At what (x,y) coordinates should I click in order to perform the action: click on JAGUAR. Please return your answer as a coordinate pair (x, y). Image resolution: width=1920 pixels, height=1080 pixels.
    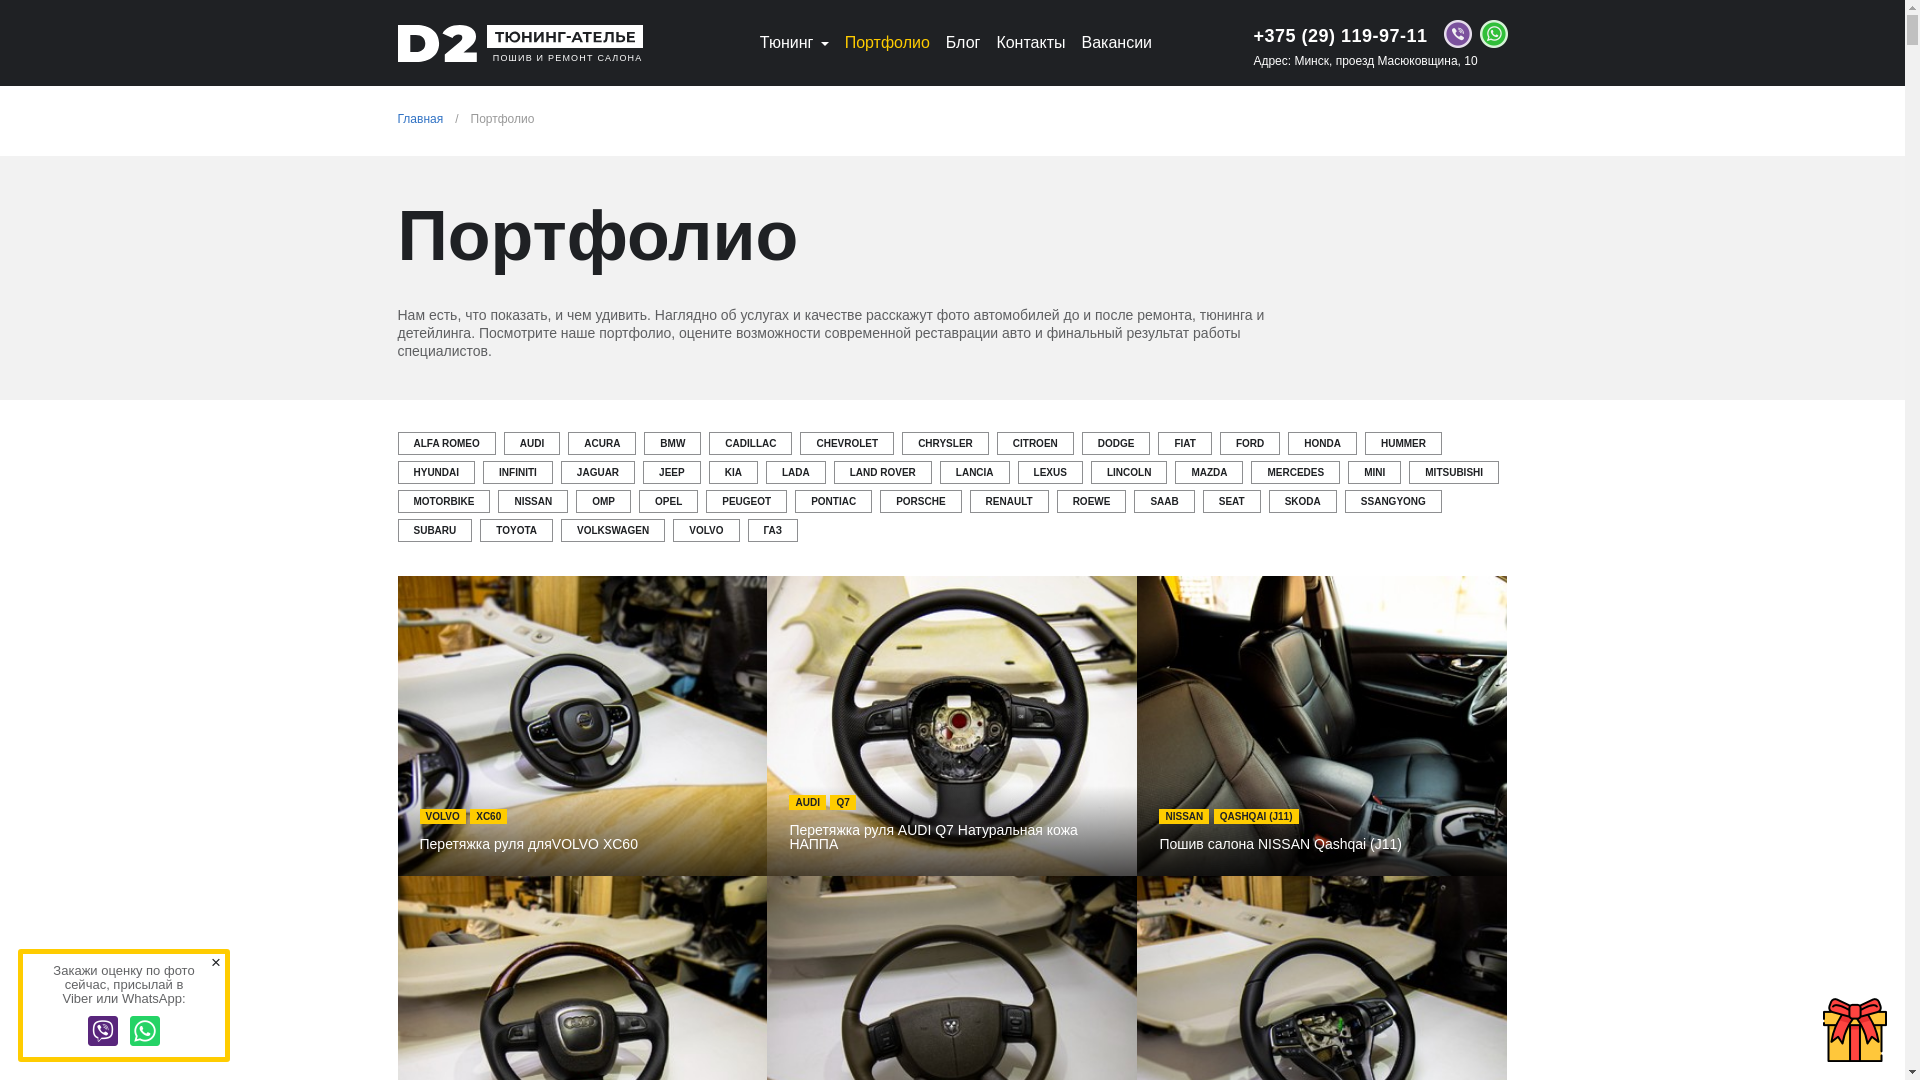
    Looking at the image, I should click on (598, 472).